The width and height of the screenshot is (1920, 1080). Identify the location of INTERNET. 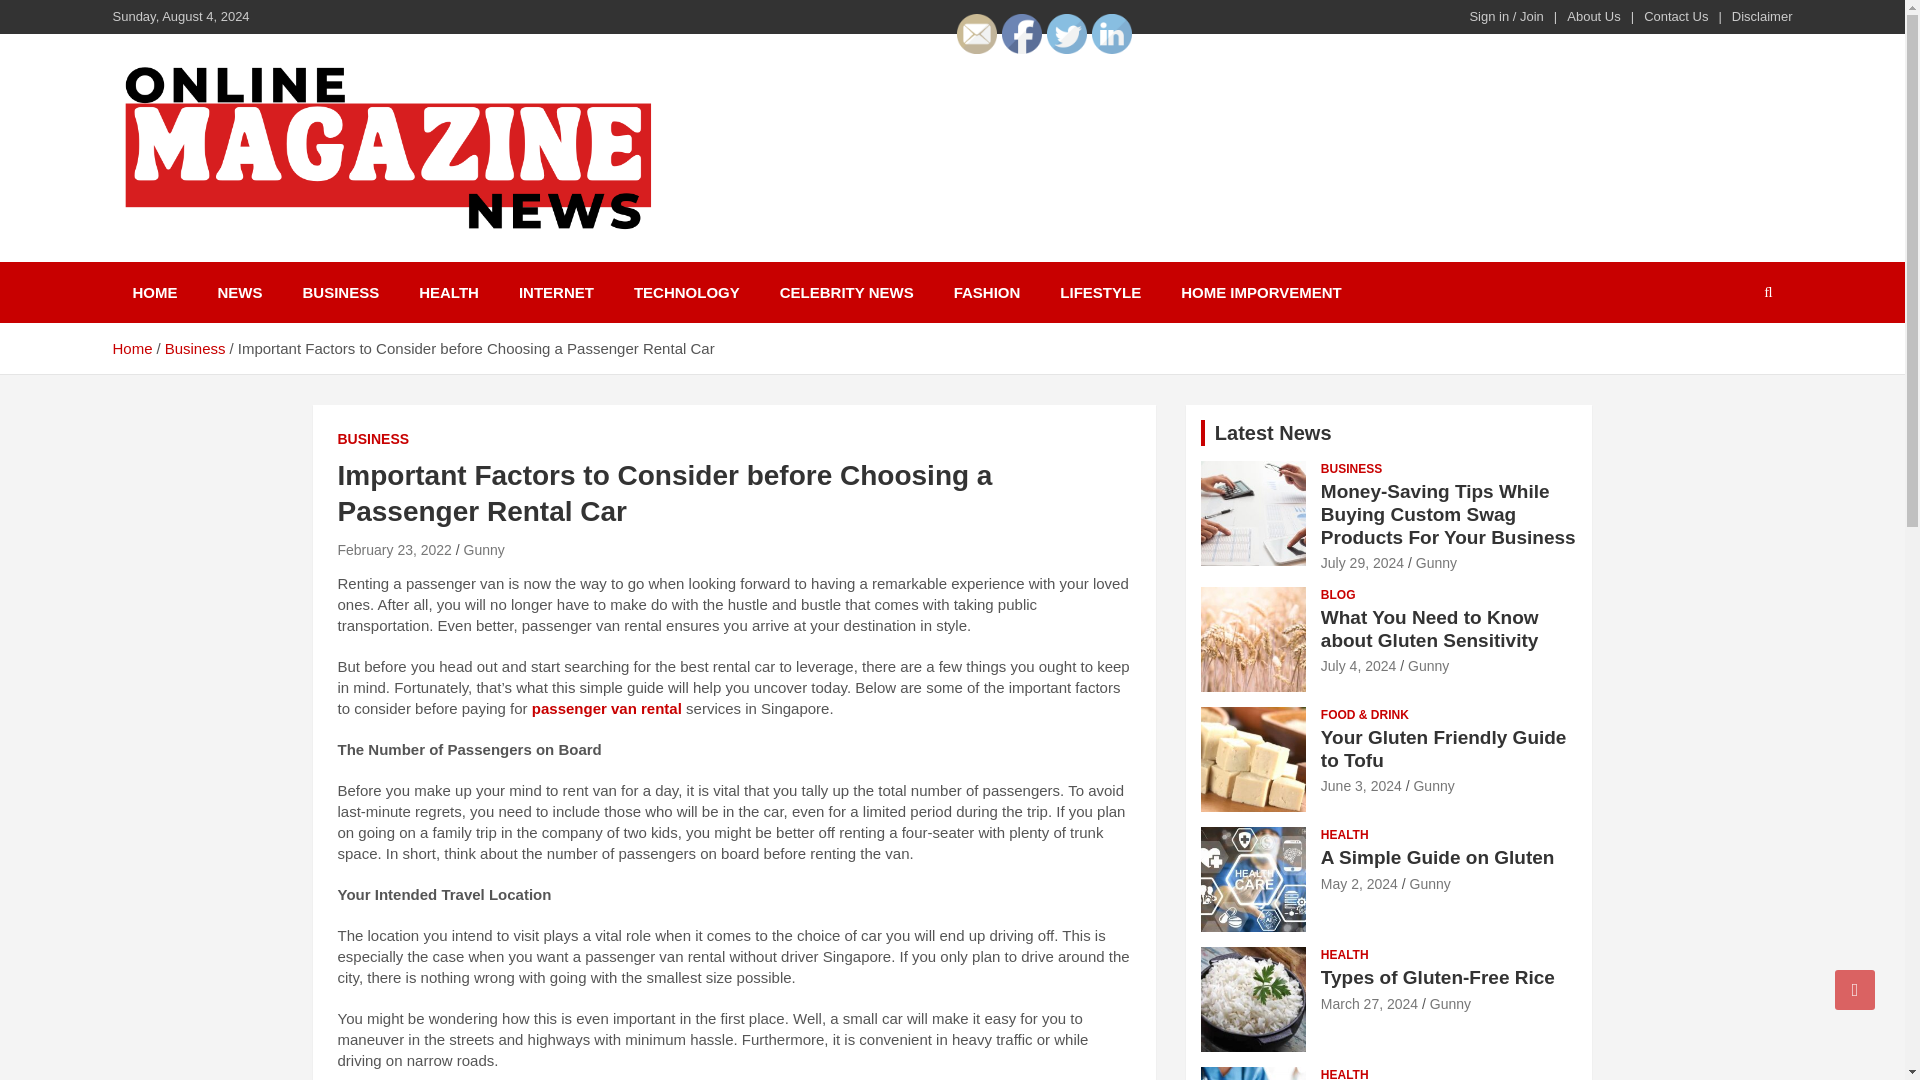
(556, 292).